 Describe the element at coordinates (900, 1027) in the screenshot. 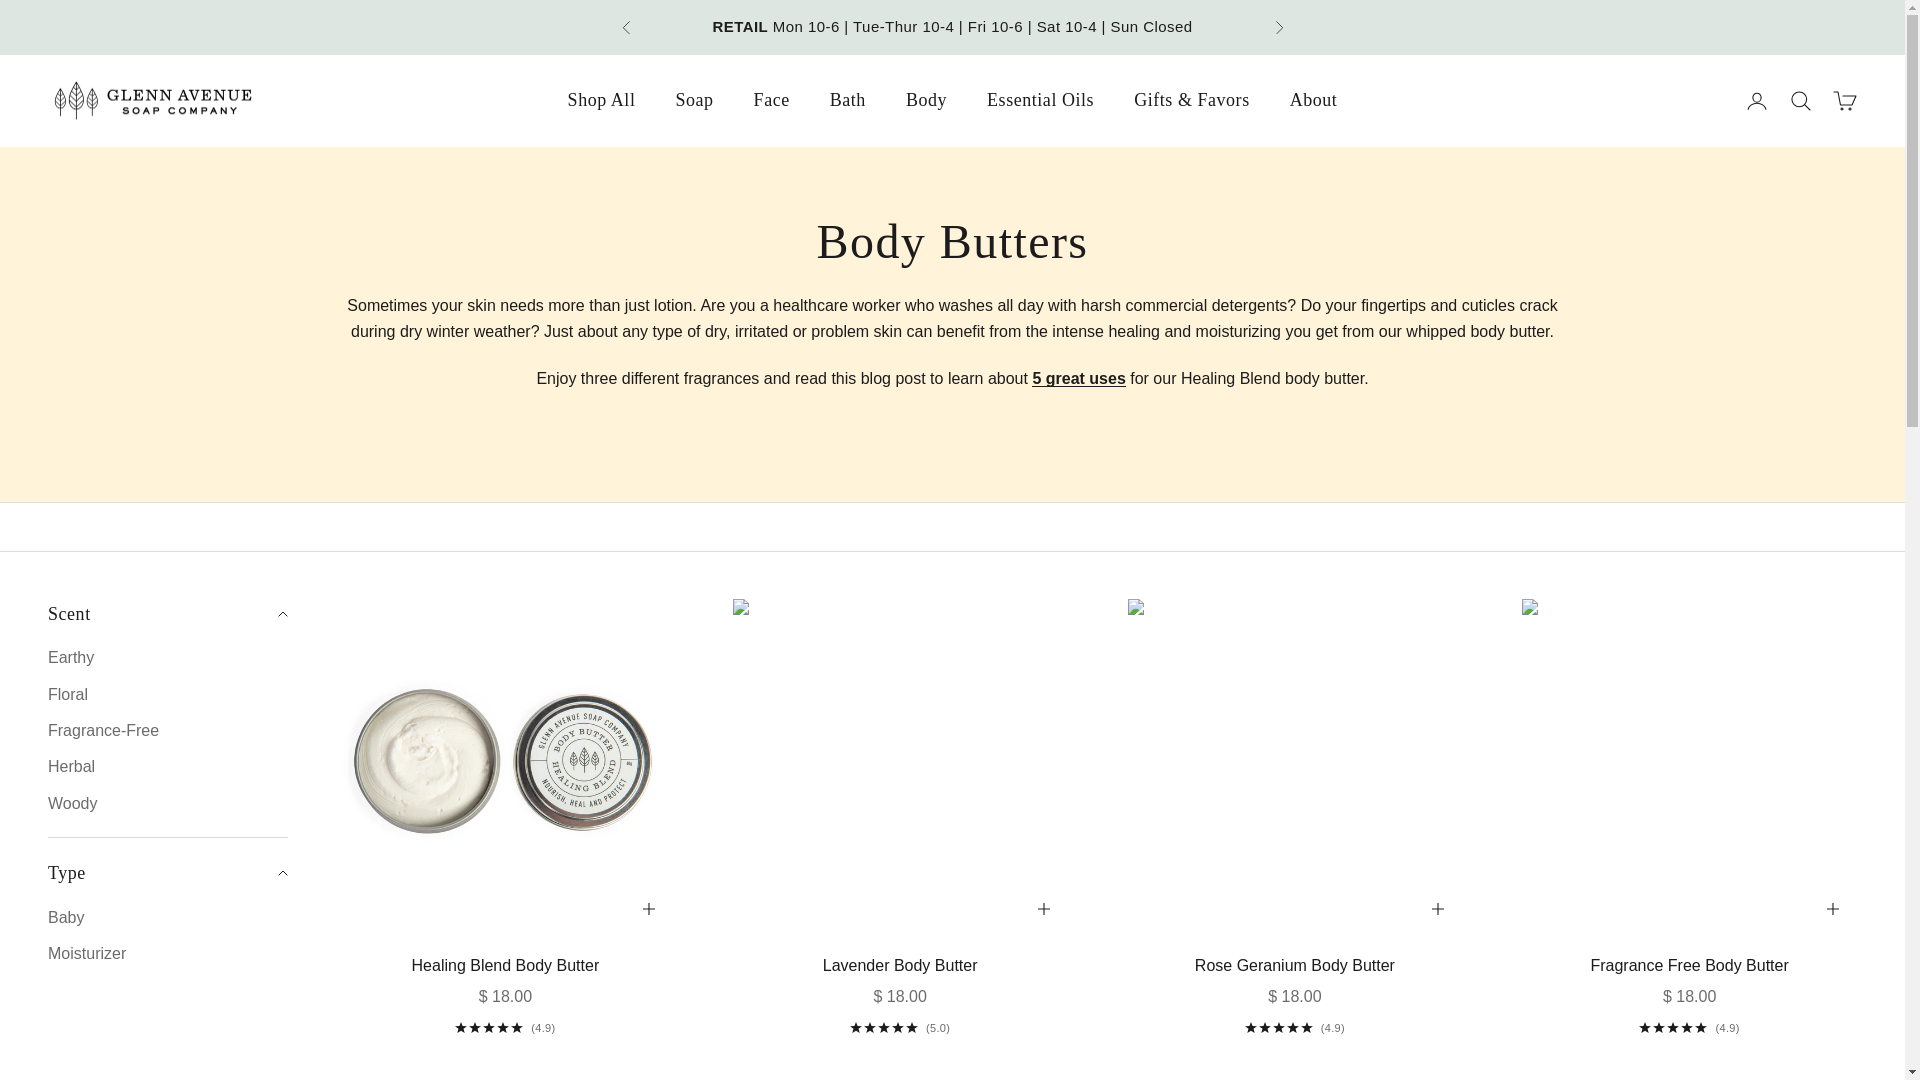

I see `1 review` at that location.